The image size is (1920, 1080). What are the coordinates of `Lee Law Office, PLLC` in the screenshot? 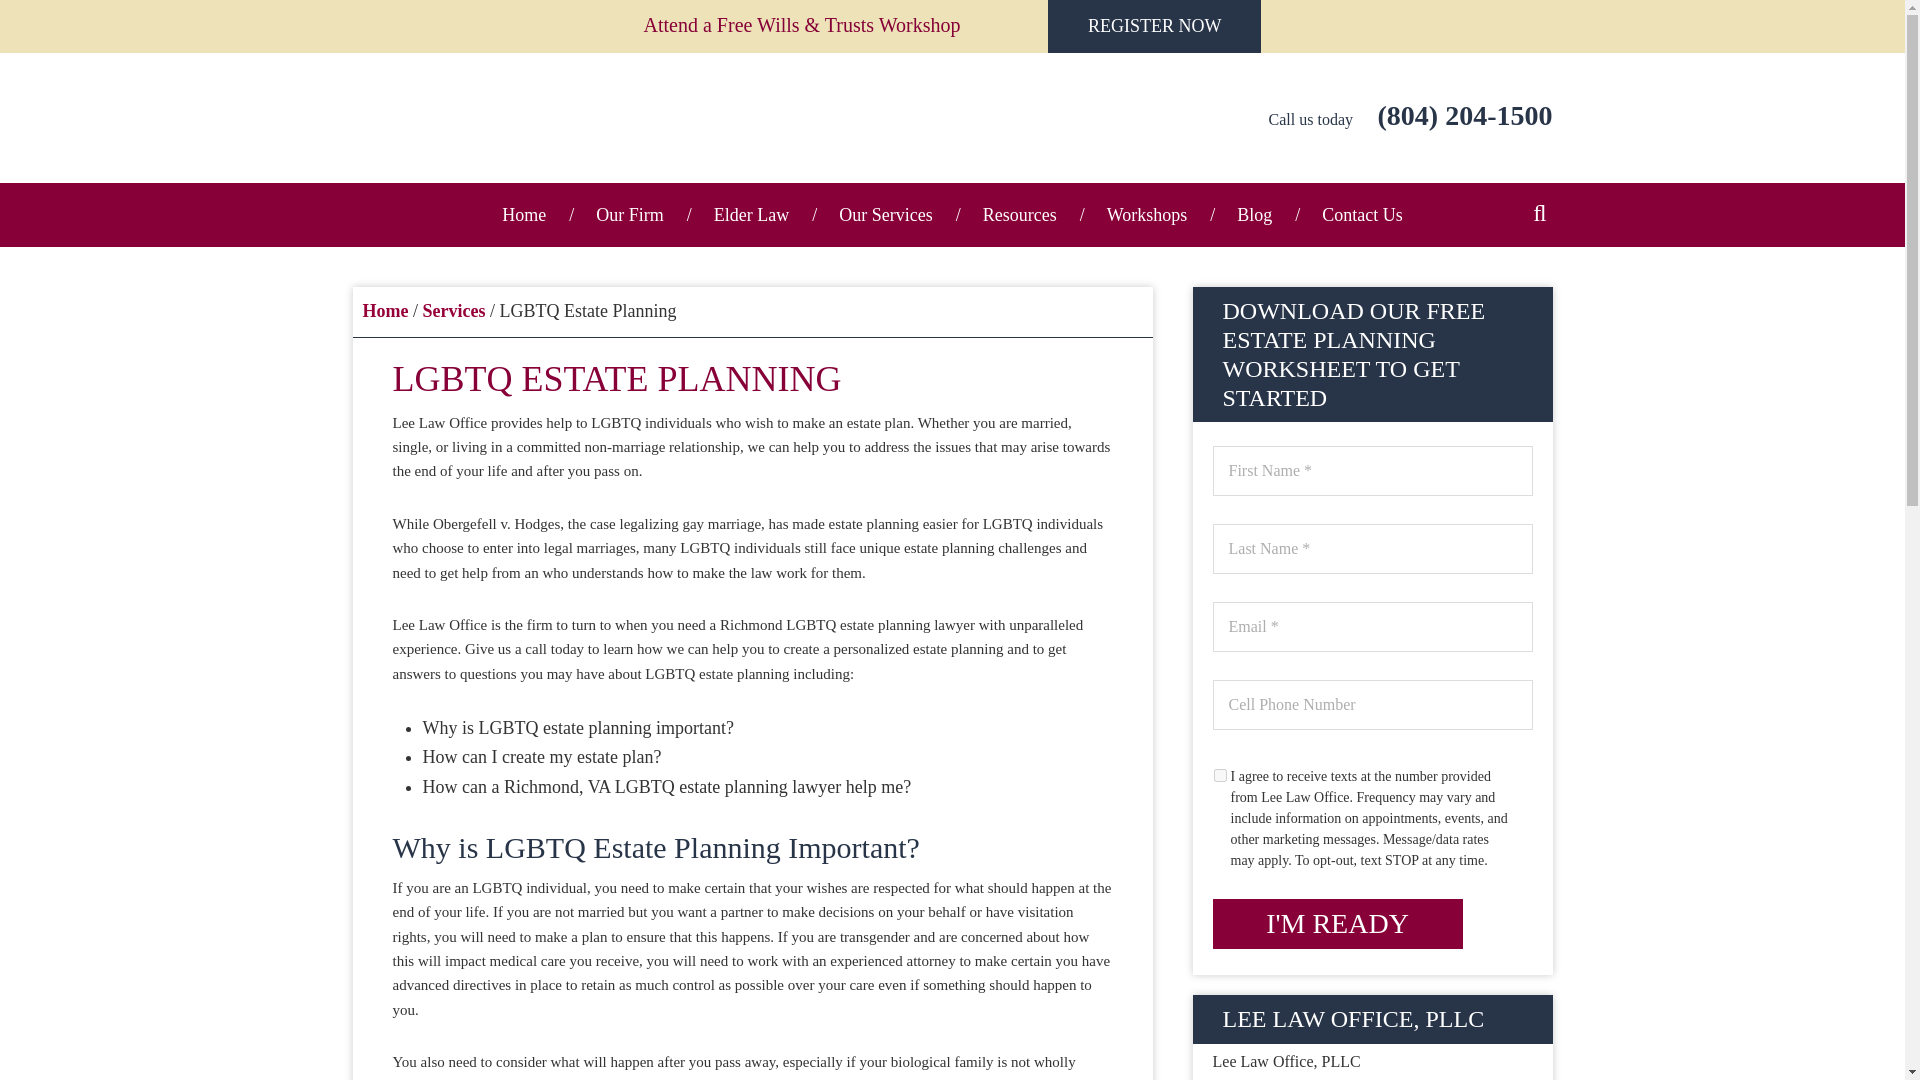 It's located at (532, 118).